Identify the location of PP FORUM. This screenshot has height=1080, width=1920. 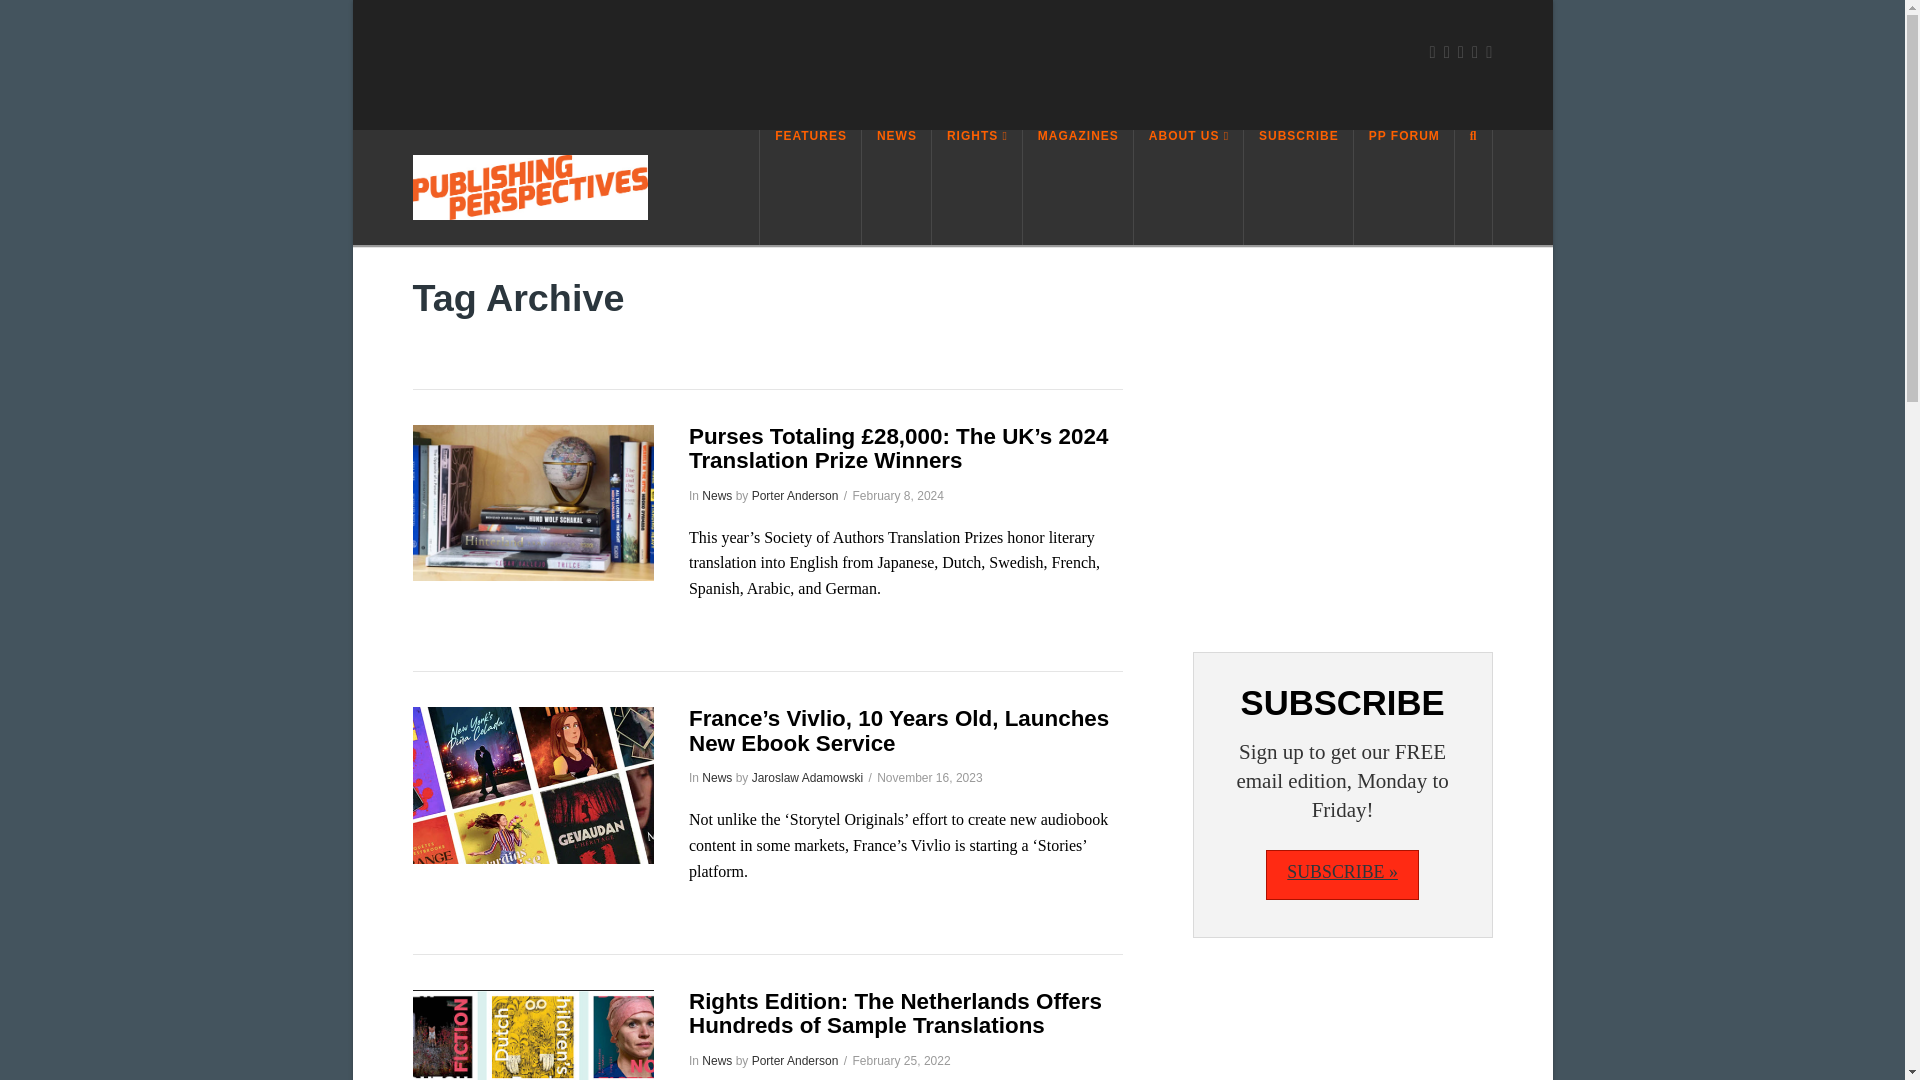
(1404, 187).